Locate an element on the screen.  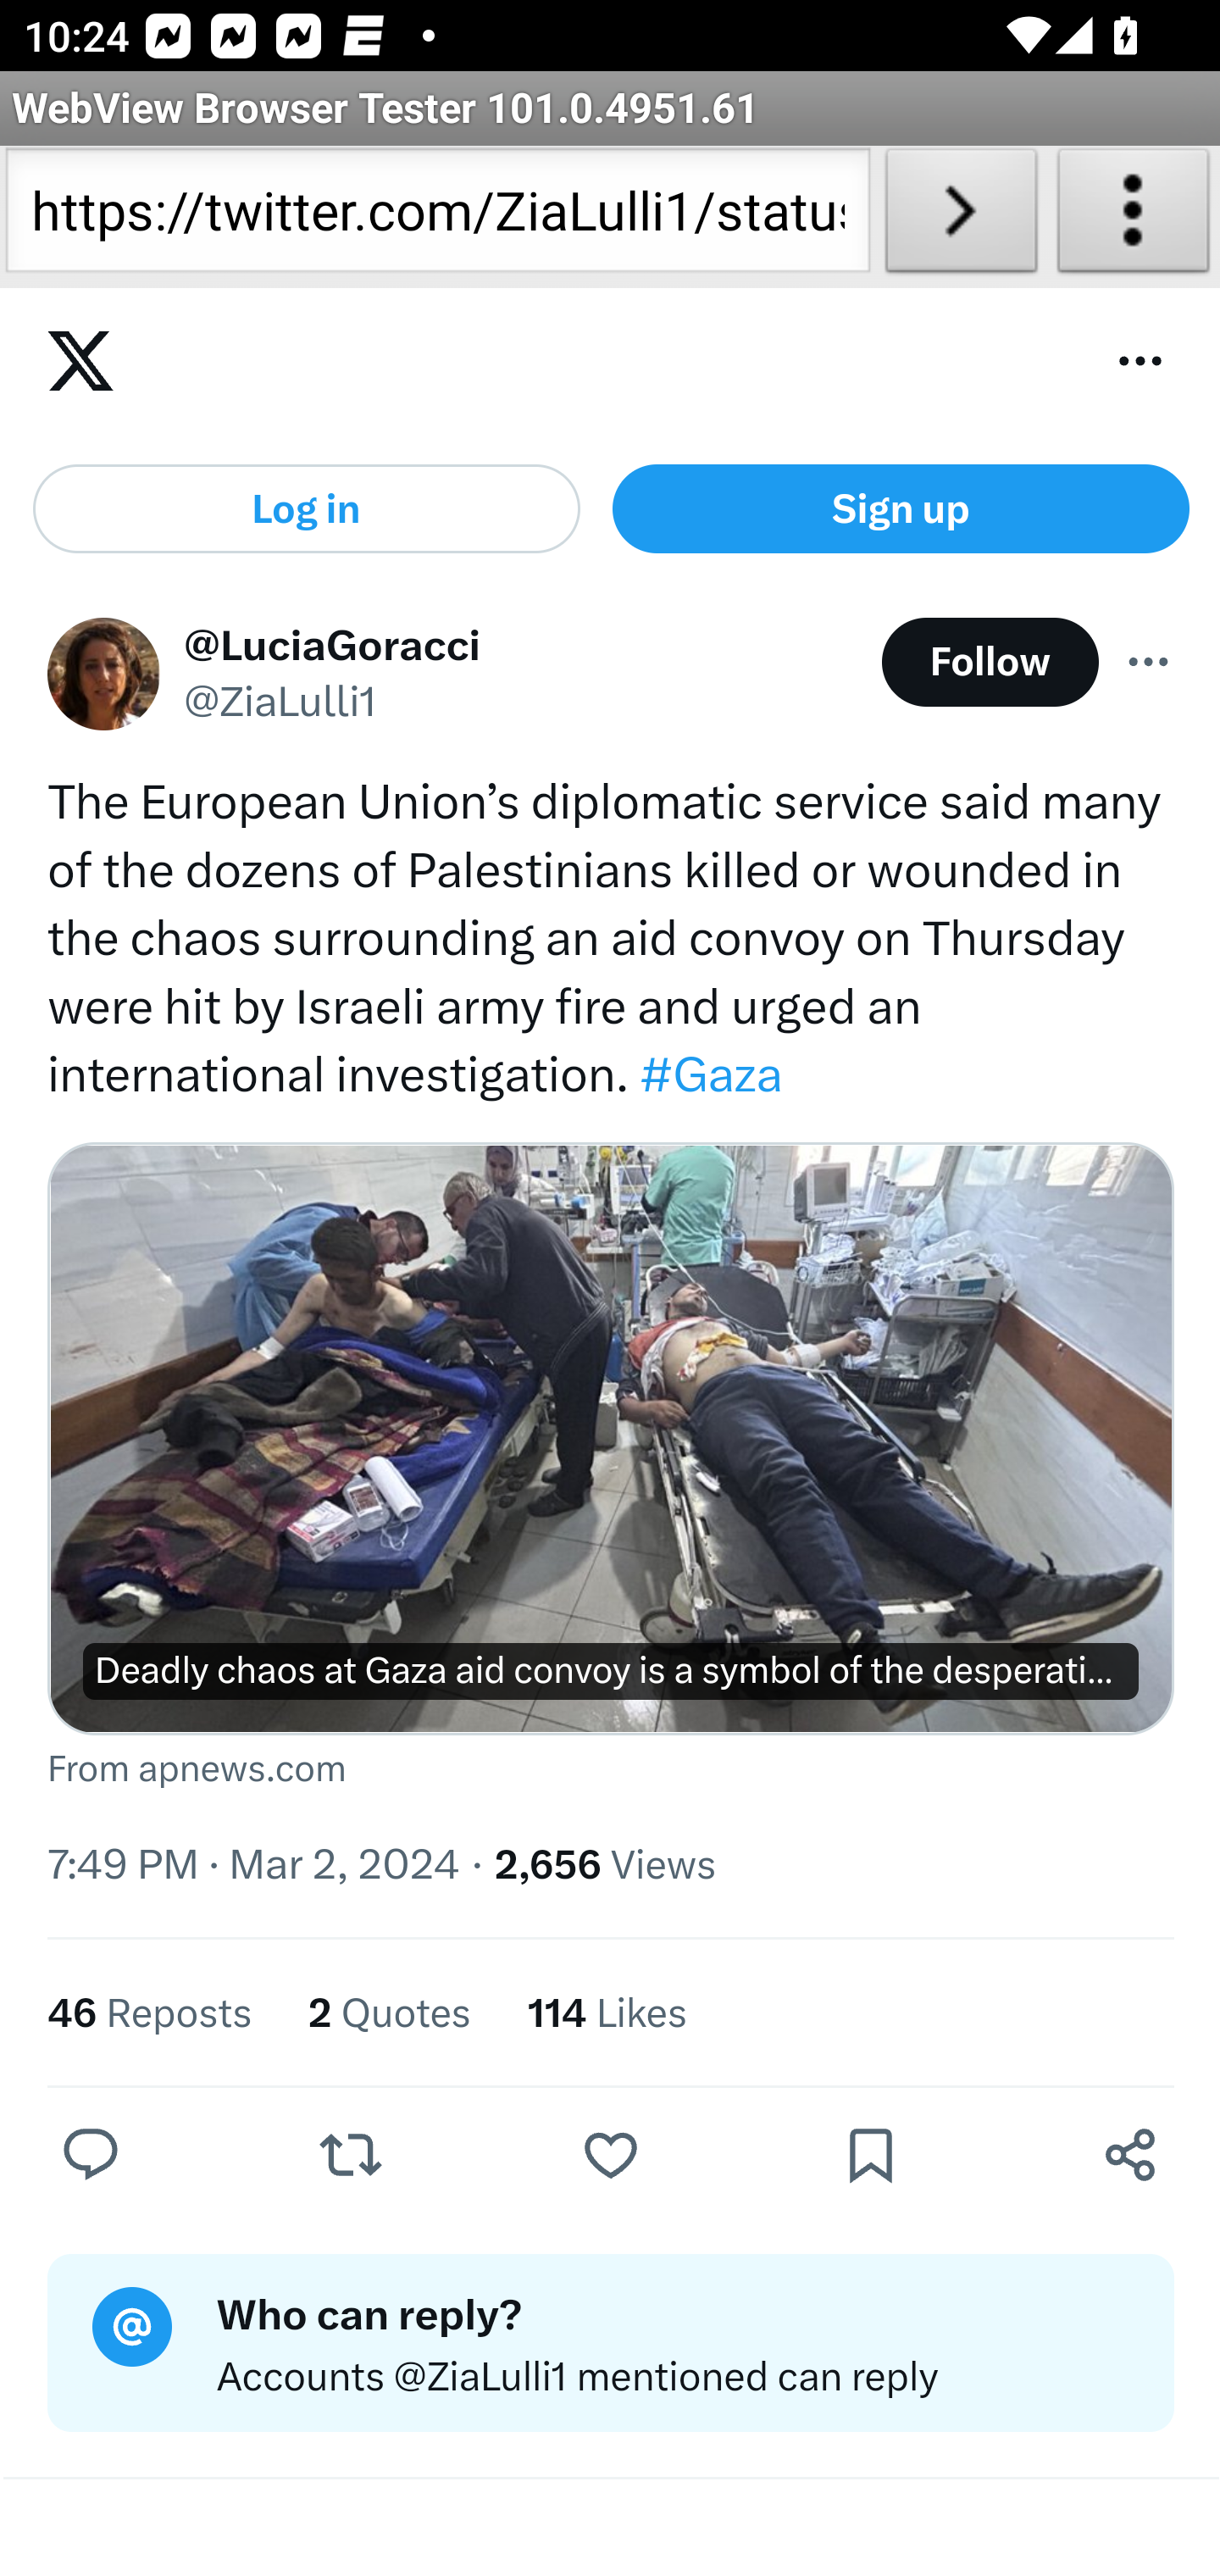
114 Likes 114   Likes is located at coordinates (607, 2012).